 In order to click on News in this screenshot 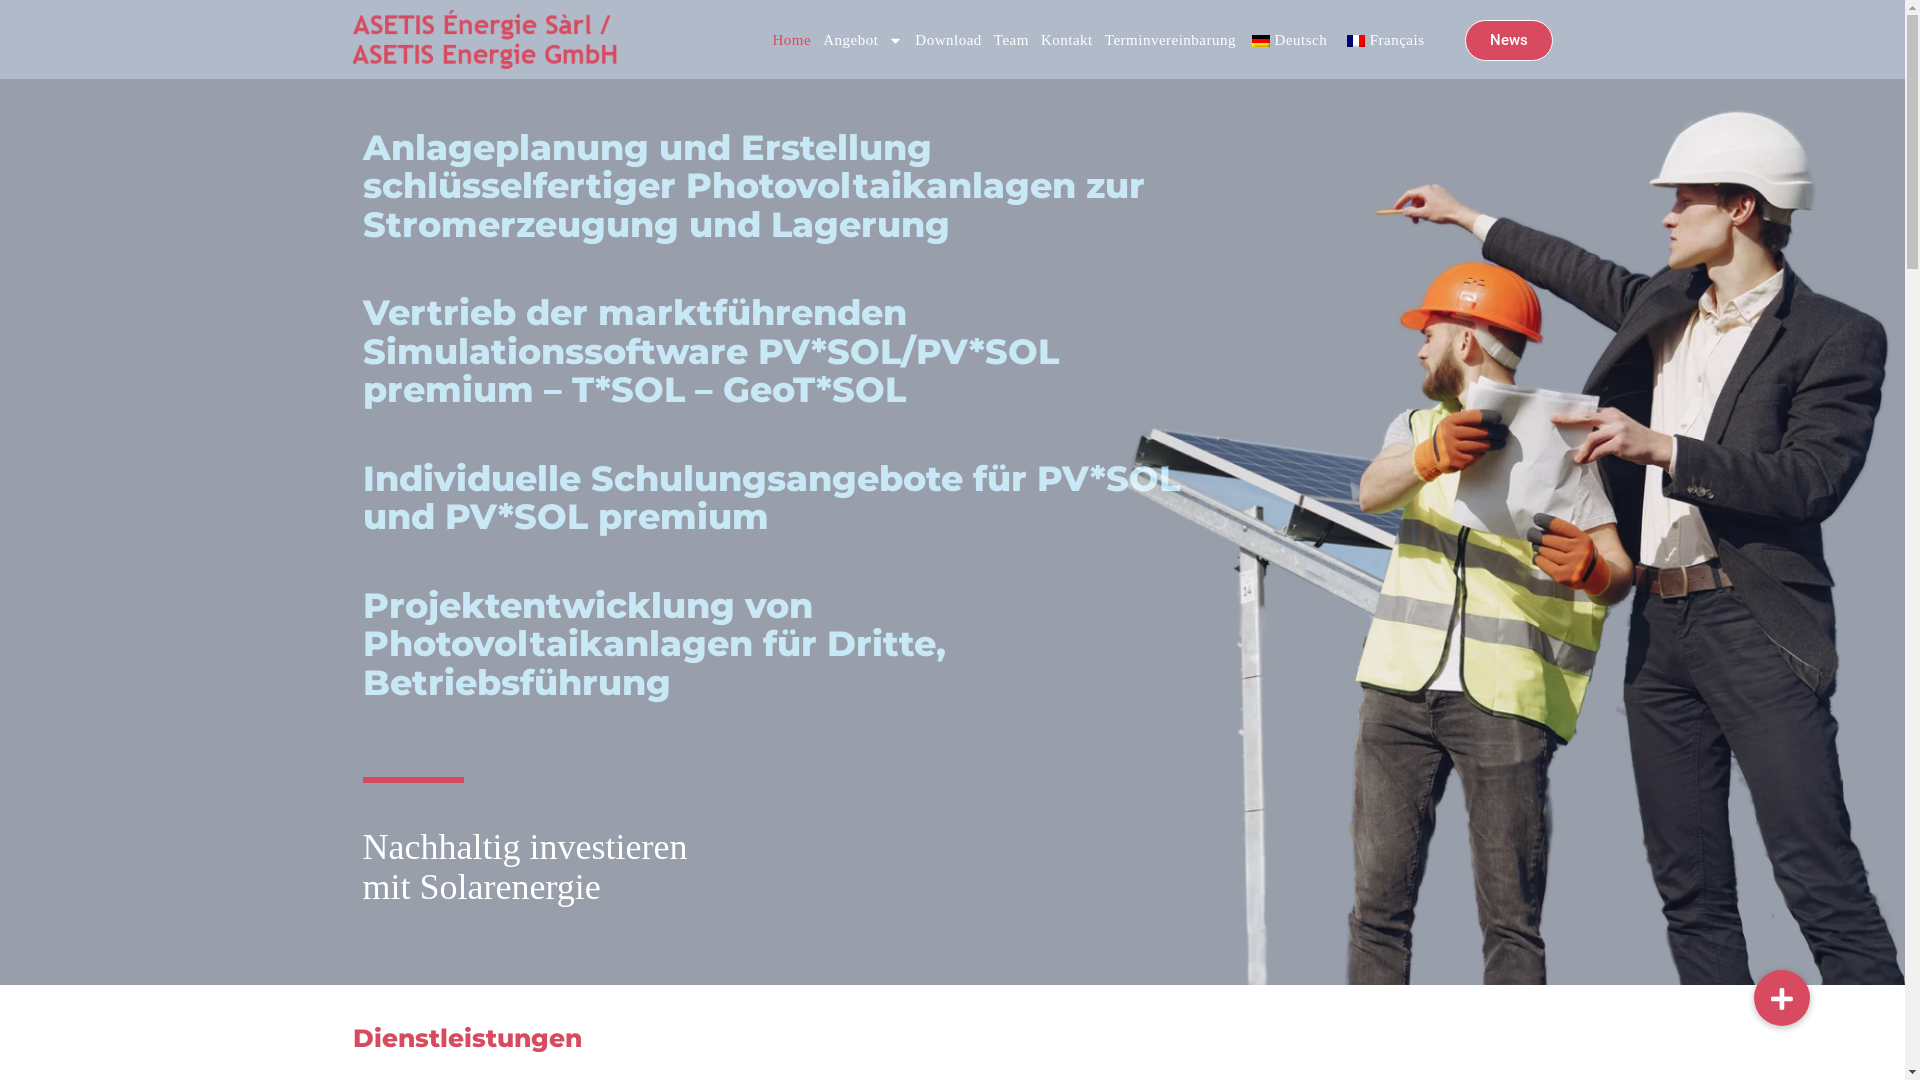, I will do `click(1508, 40)`.